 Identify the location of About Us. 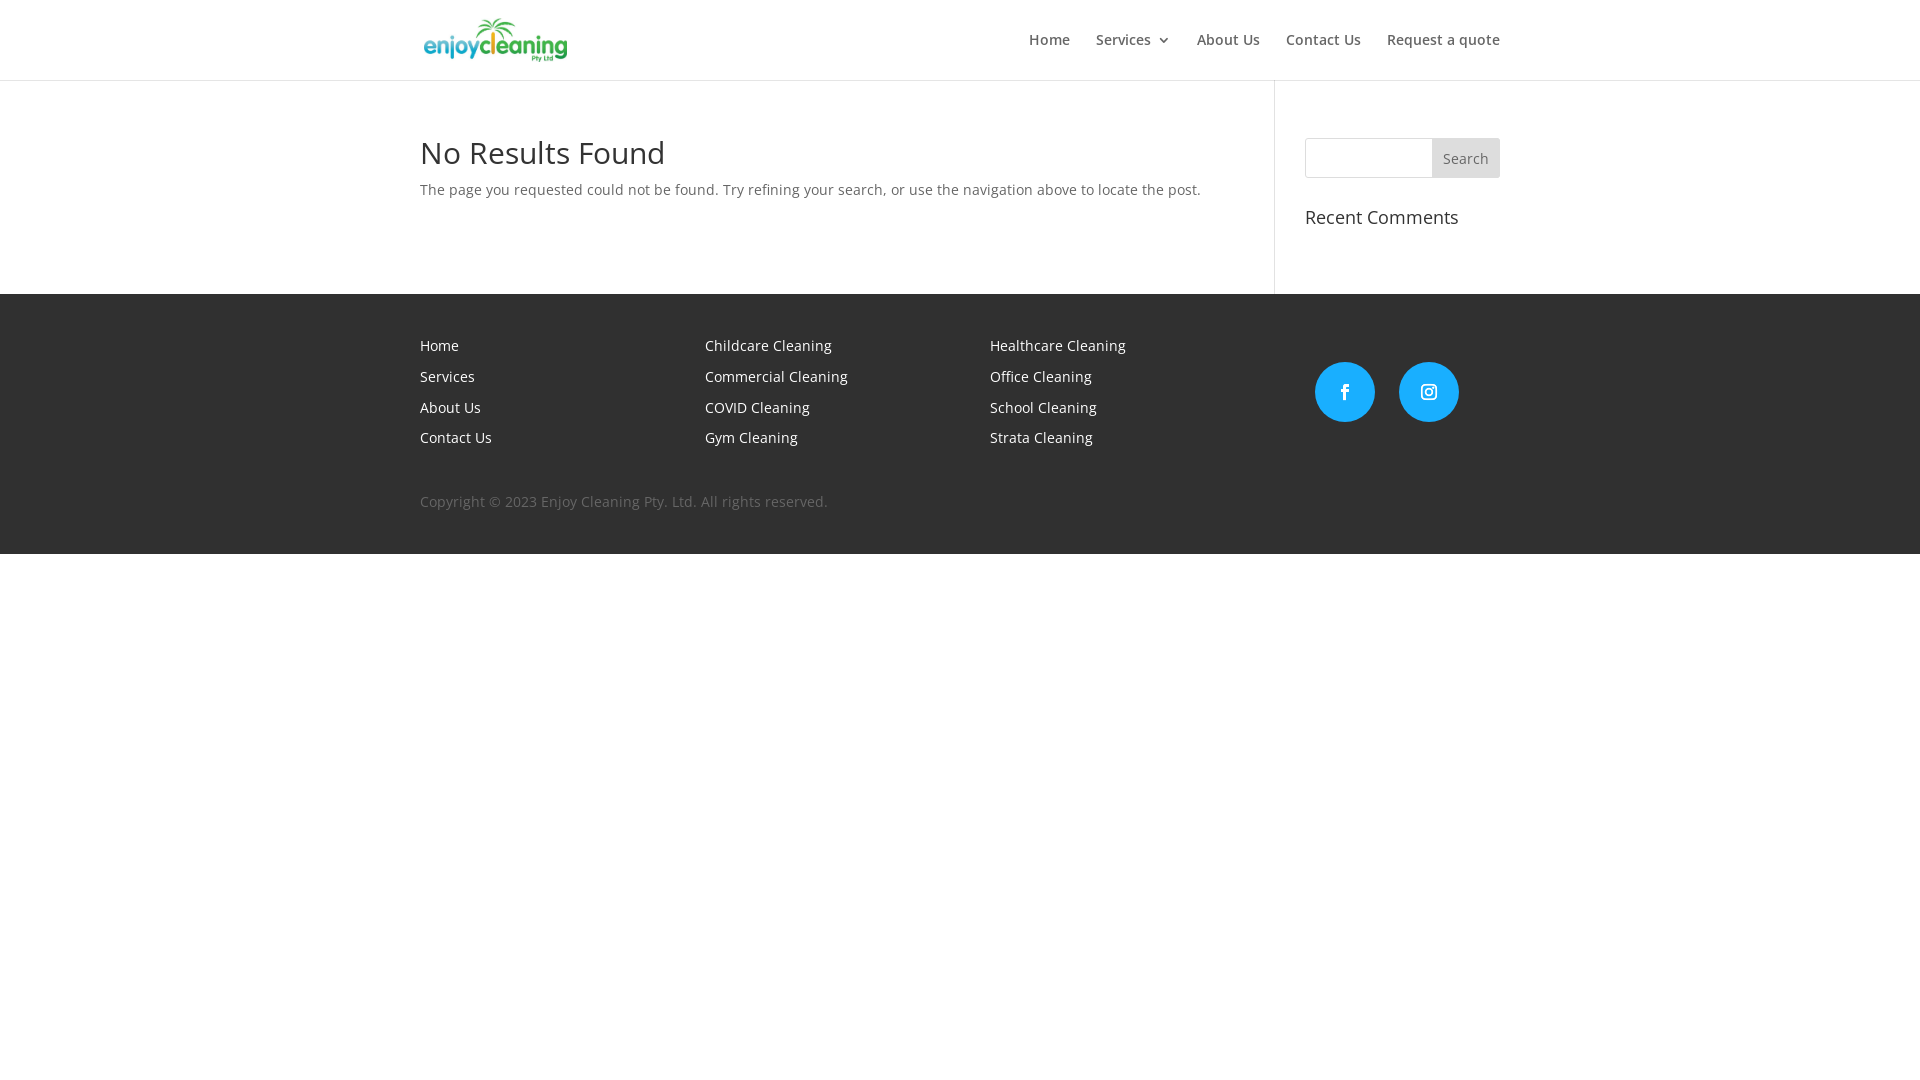
(1228, 56).